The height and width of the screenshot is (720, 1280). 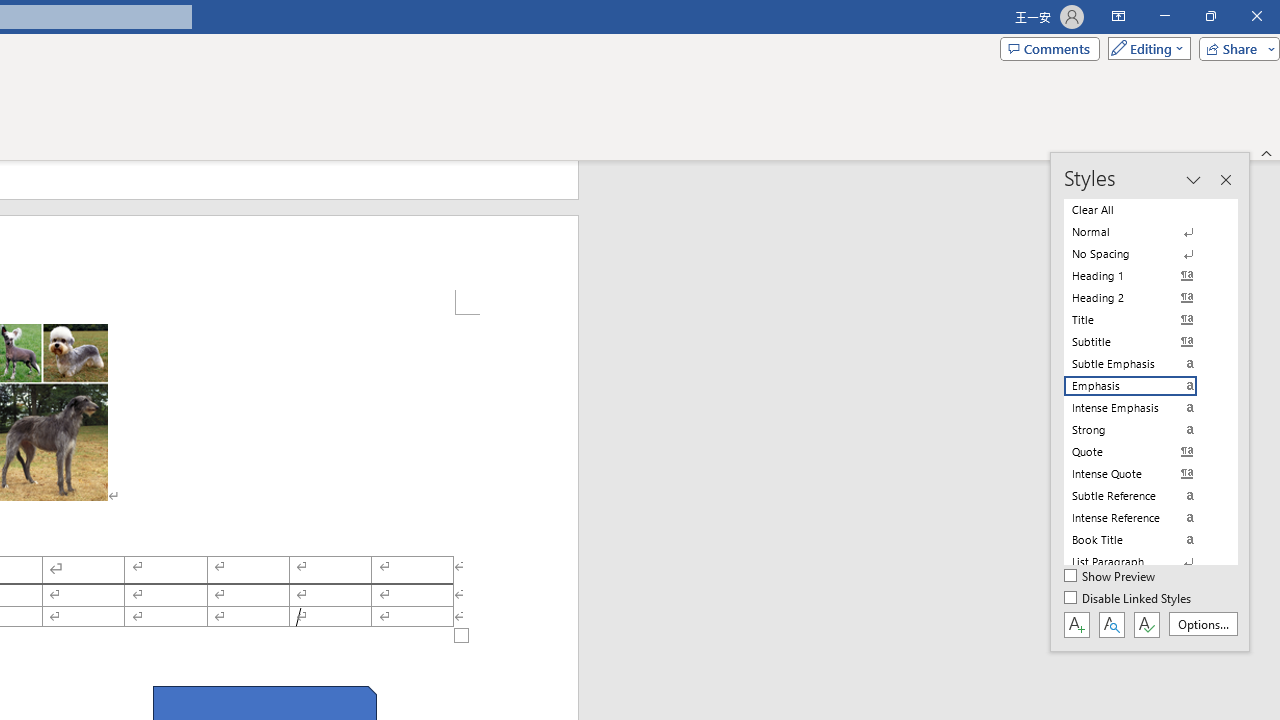 What do you see at coordinates (1142, 364) in the screenshot?
I see `Subtle Emphasis` at bounding box center [1142, 364].